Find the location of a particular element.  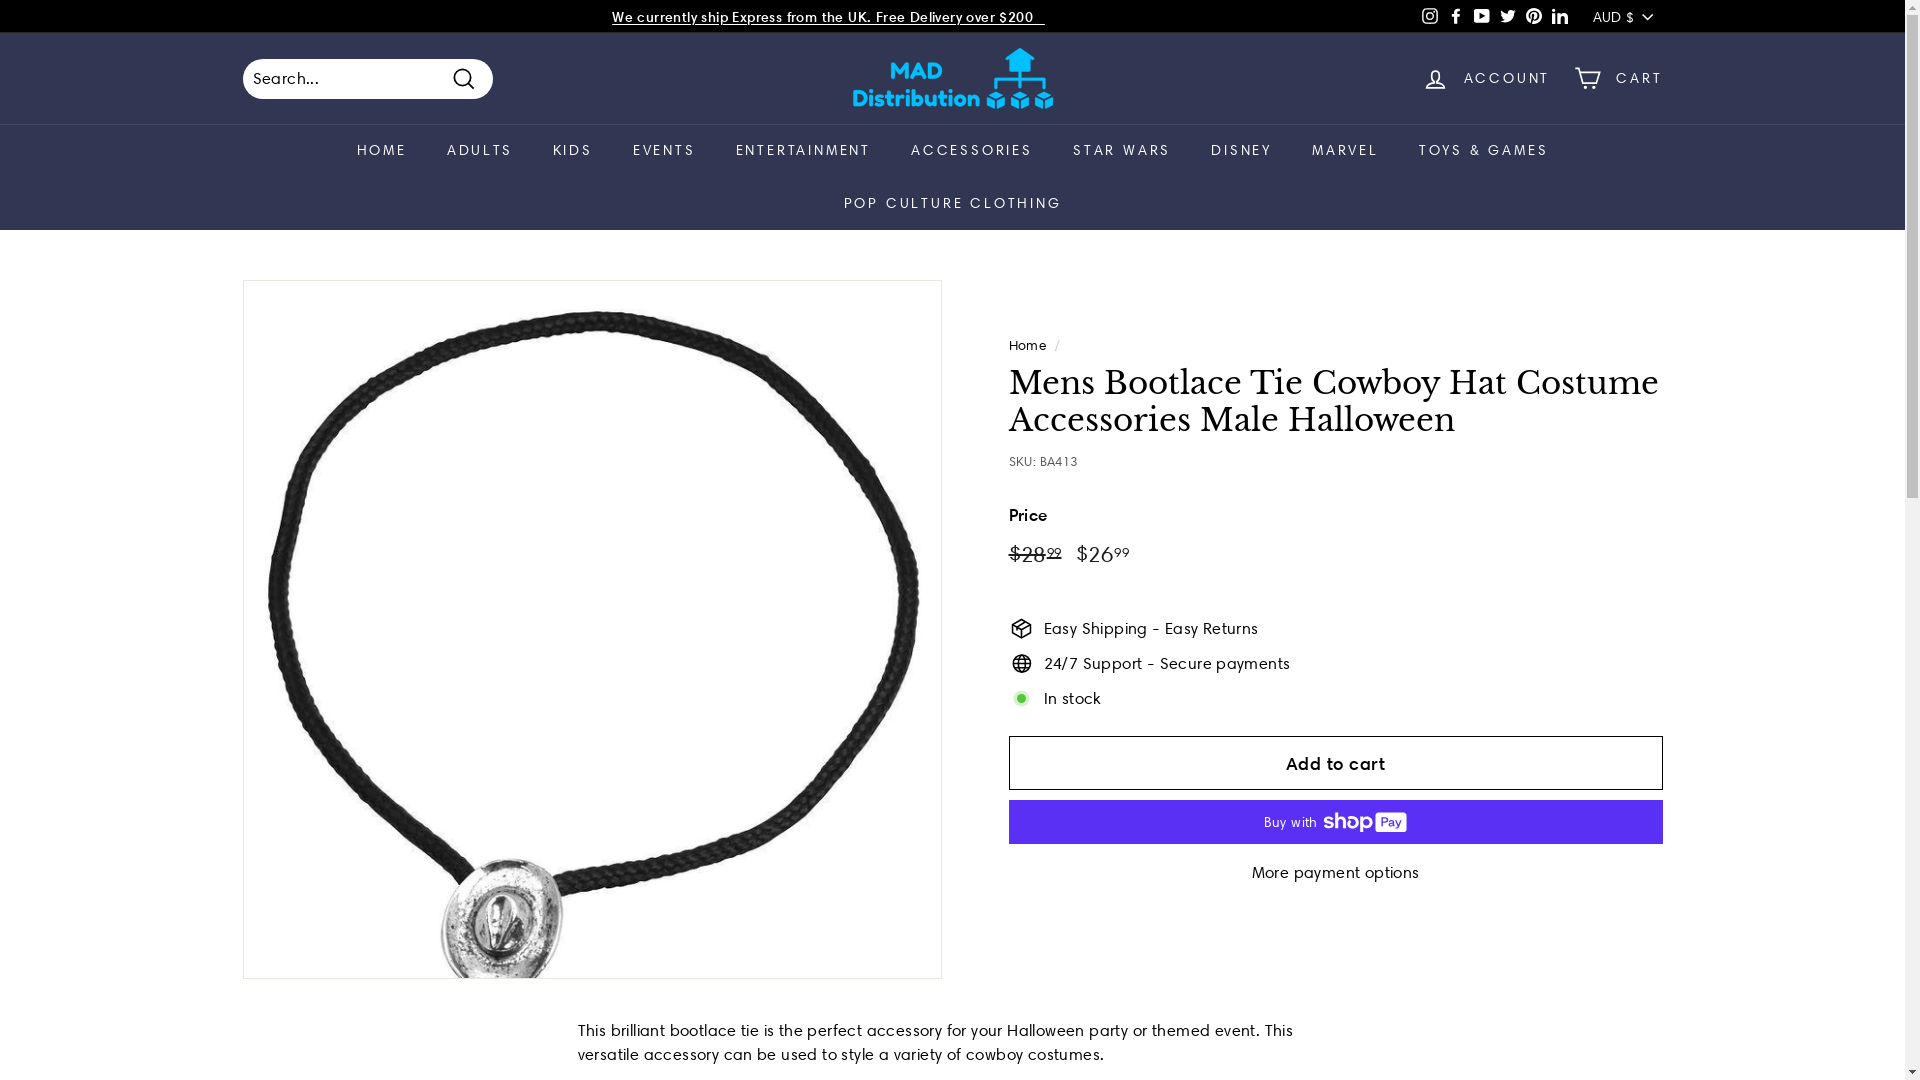

Facebook is located at coordinates (1456, 16).